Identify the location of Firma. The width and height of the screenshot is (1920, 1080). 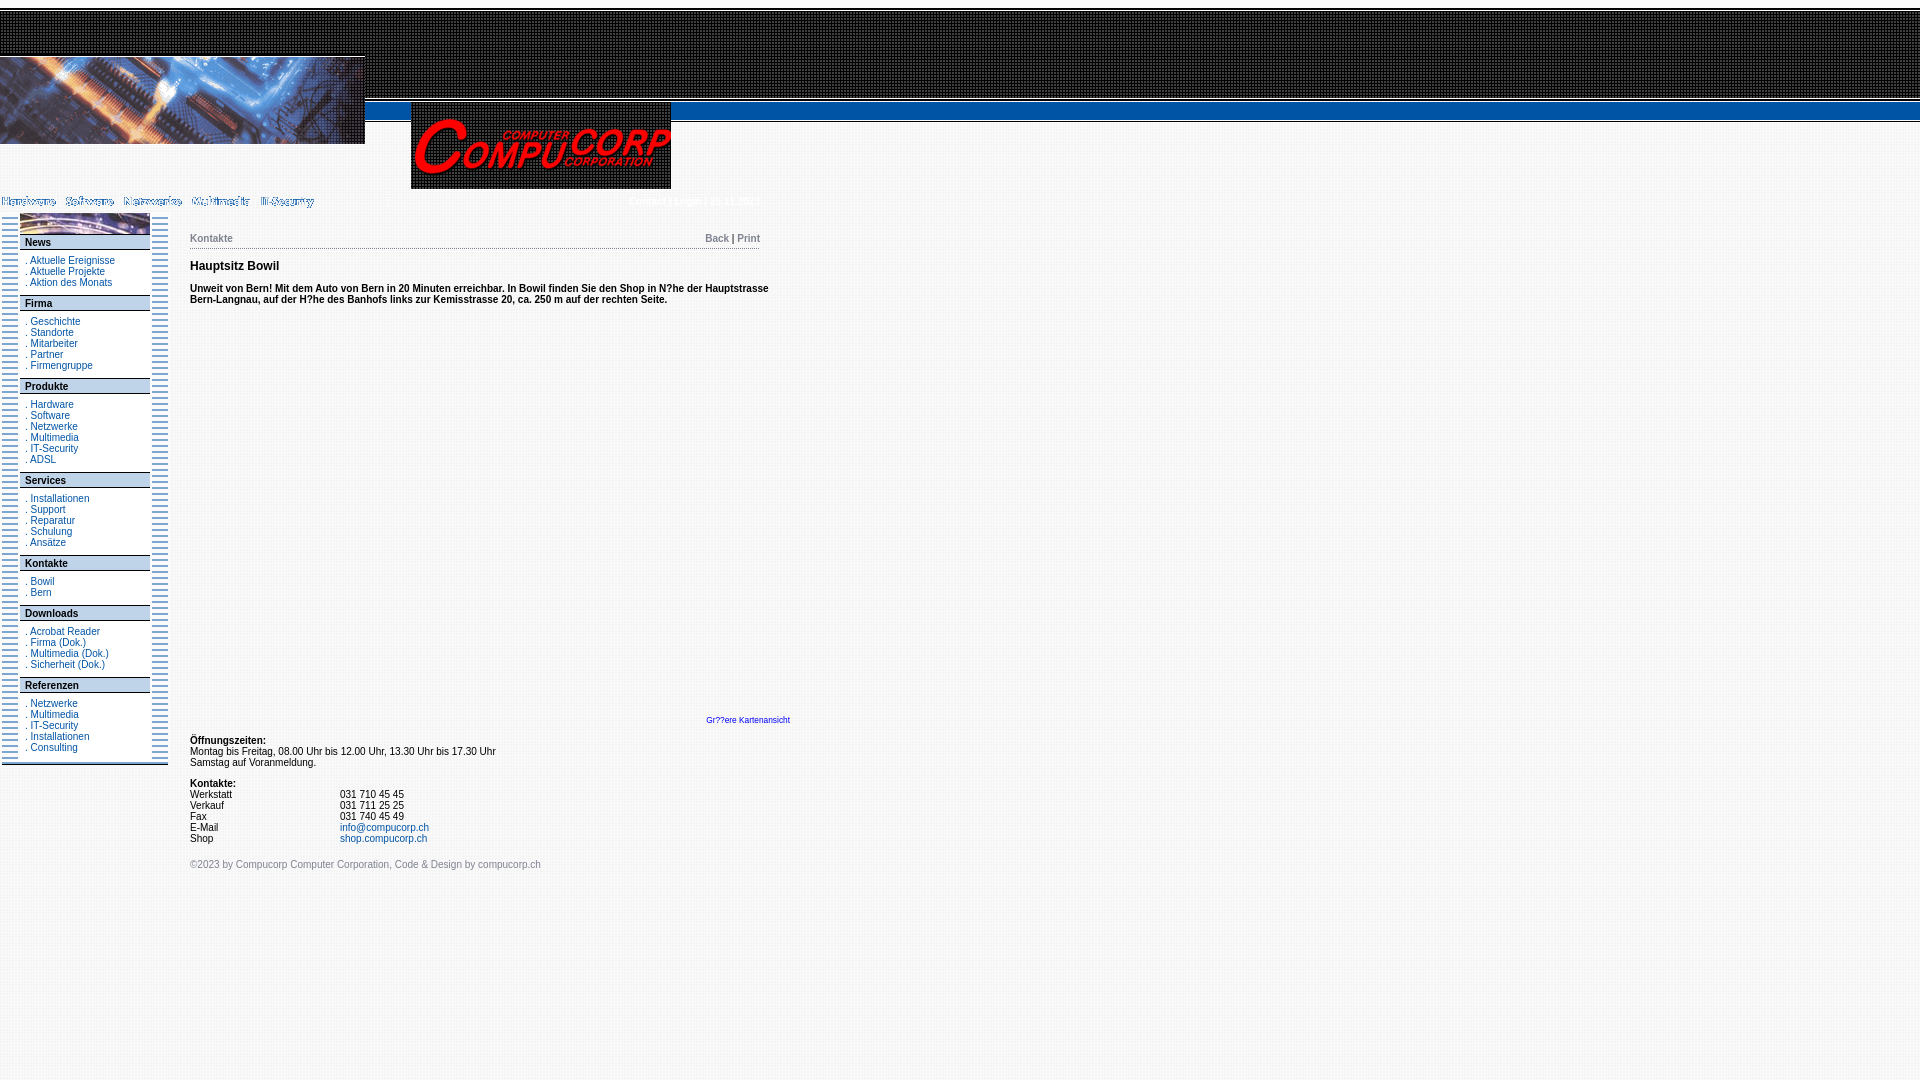
(38, 304).